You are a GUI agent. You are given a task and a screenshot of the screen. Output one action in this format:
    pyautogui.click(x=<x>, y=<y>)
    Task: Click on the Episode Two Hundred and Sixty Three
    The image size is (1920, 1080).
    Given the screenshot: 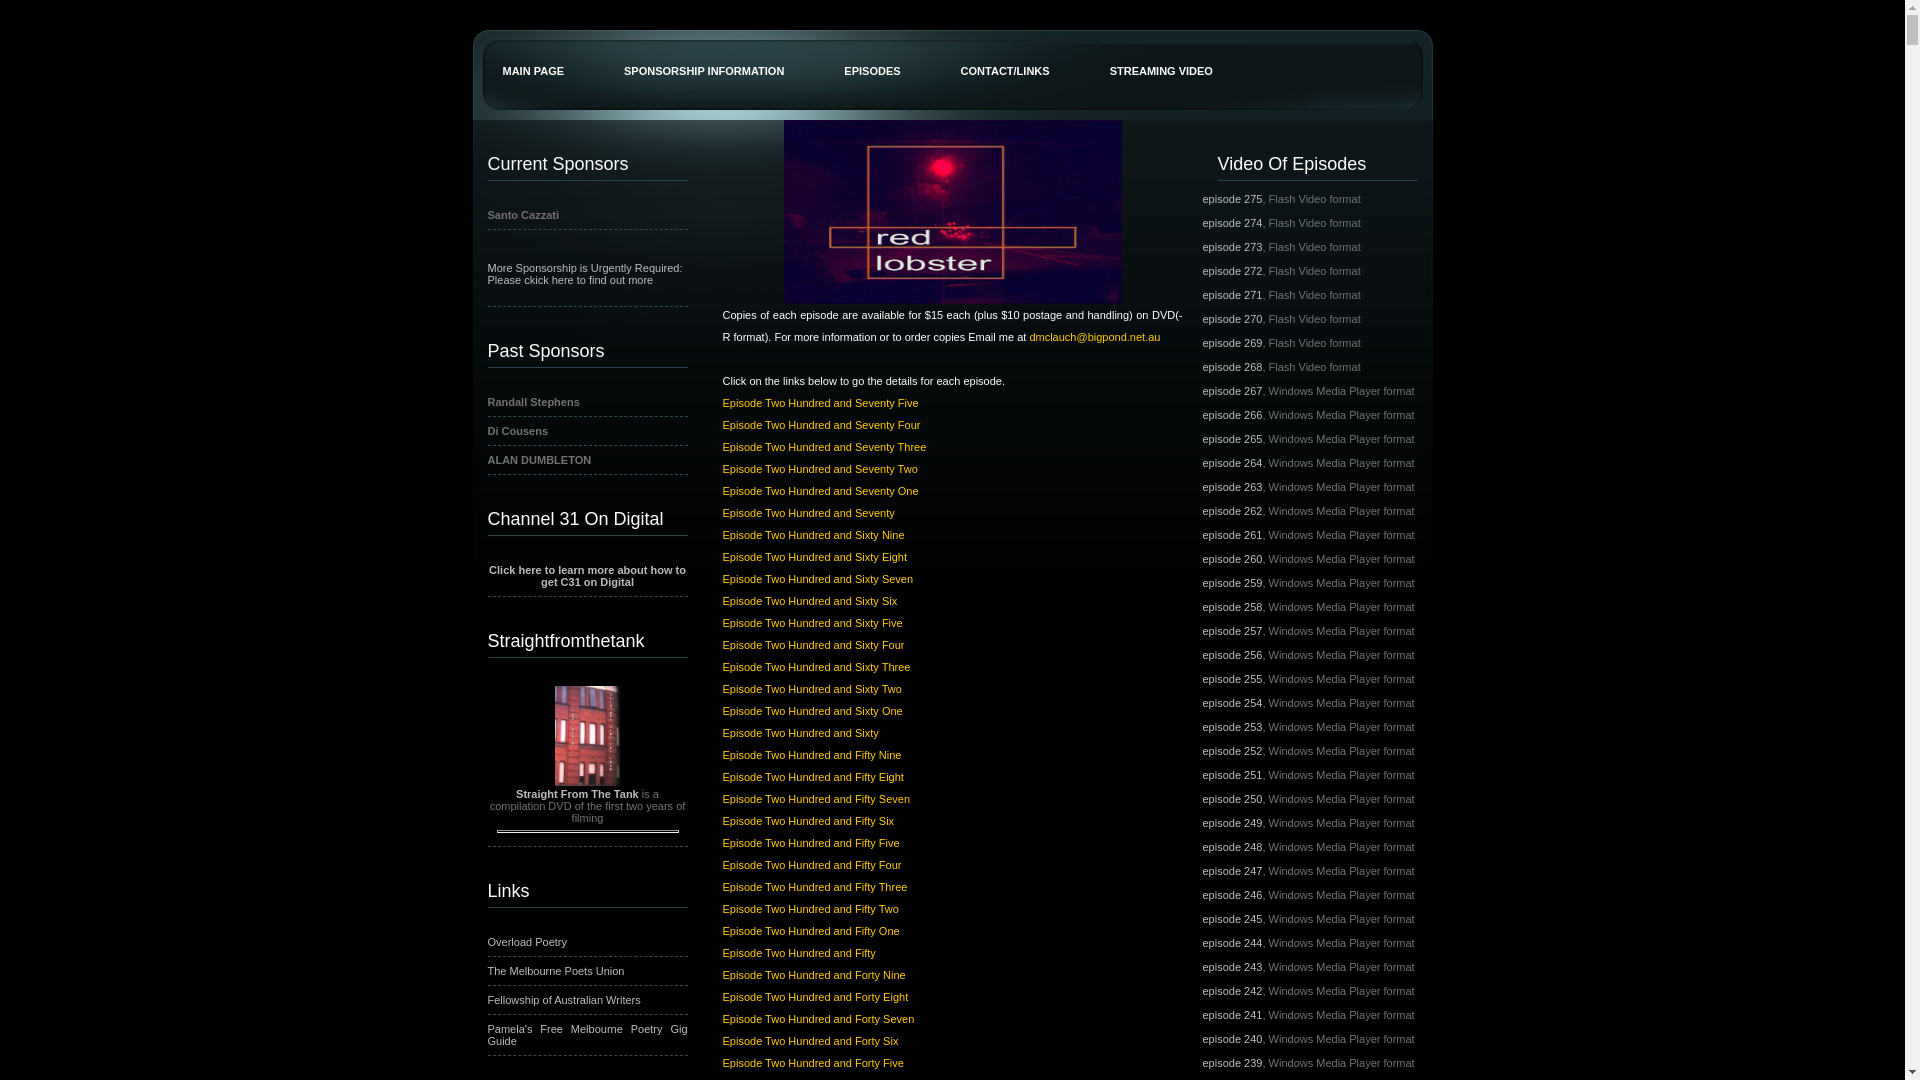 What is the action you would take?
    pyautogui.click(x=816, y=667)
    